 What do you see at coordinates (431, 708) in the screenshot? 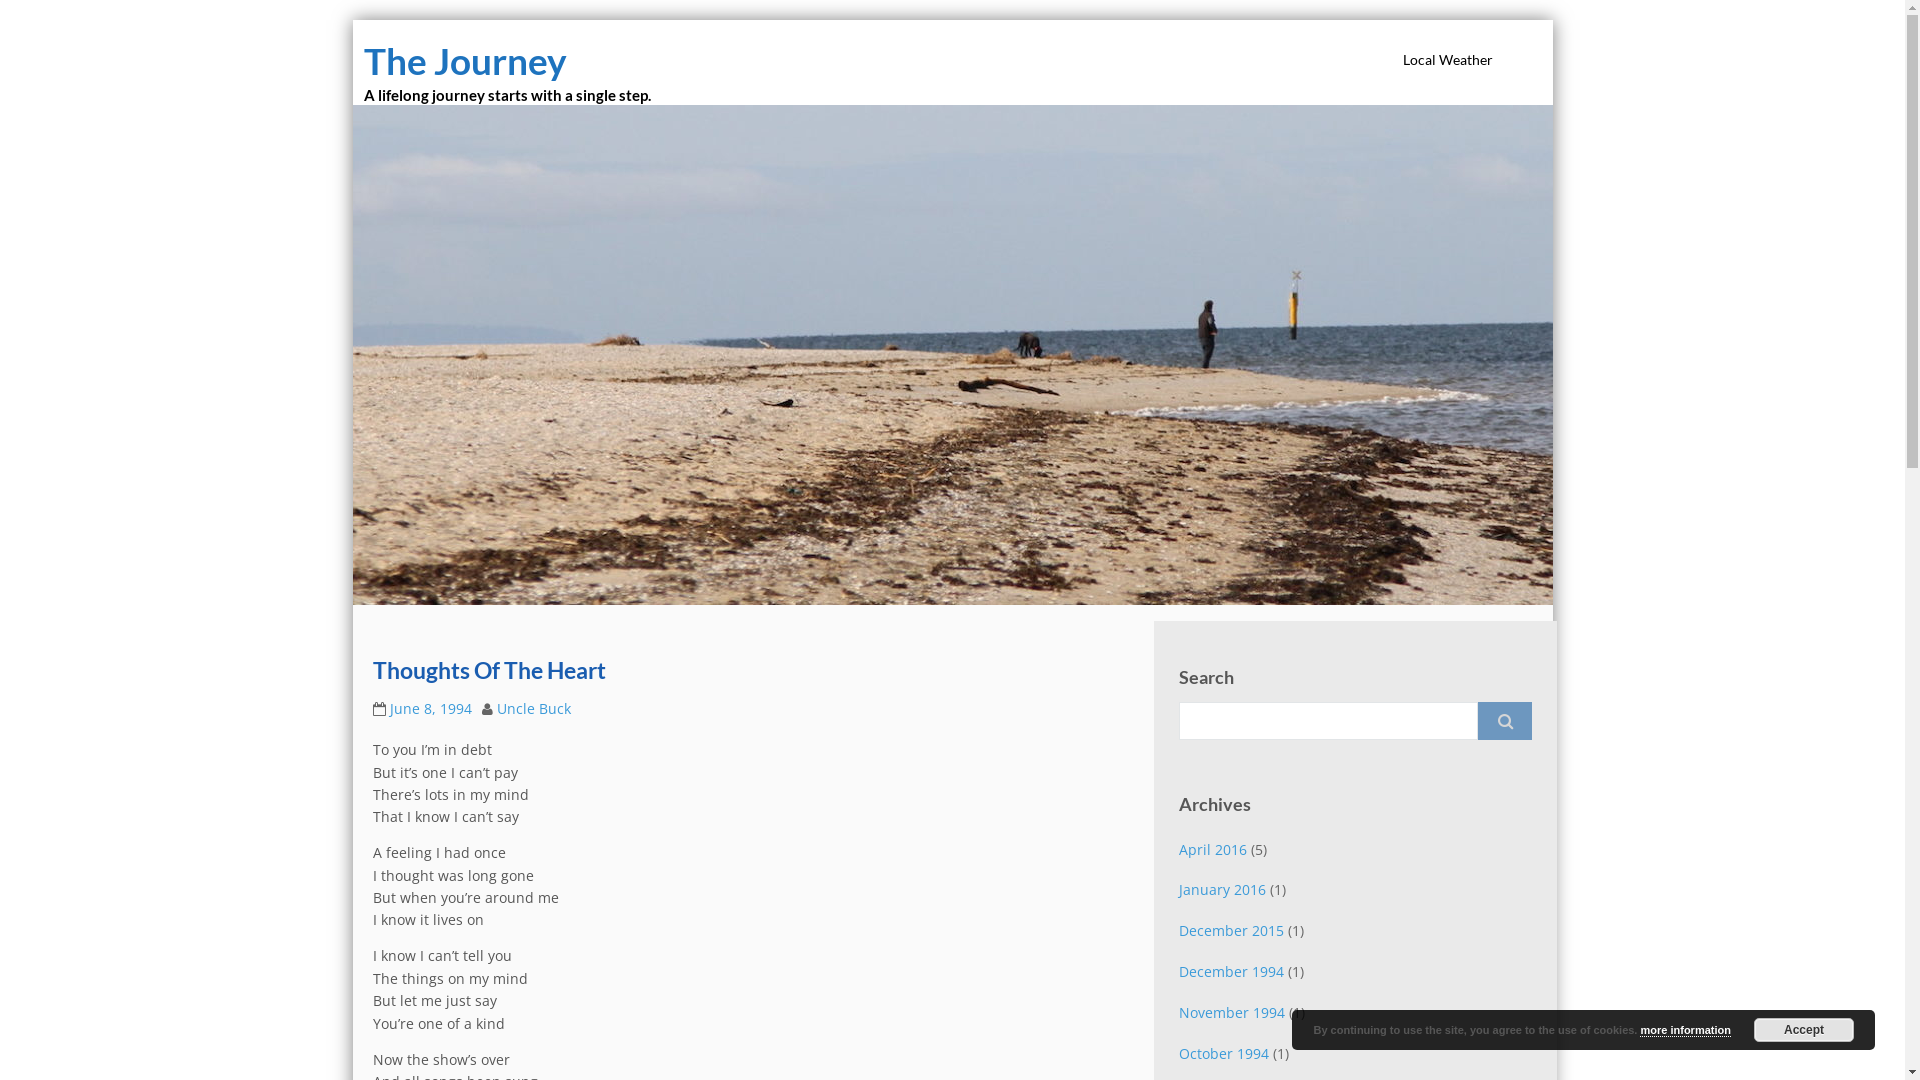
I see `June 8, 1994` at bounding box center [431, 708].